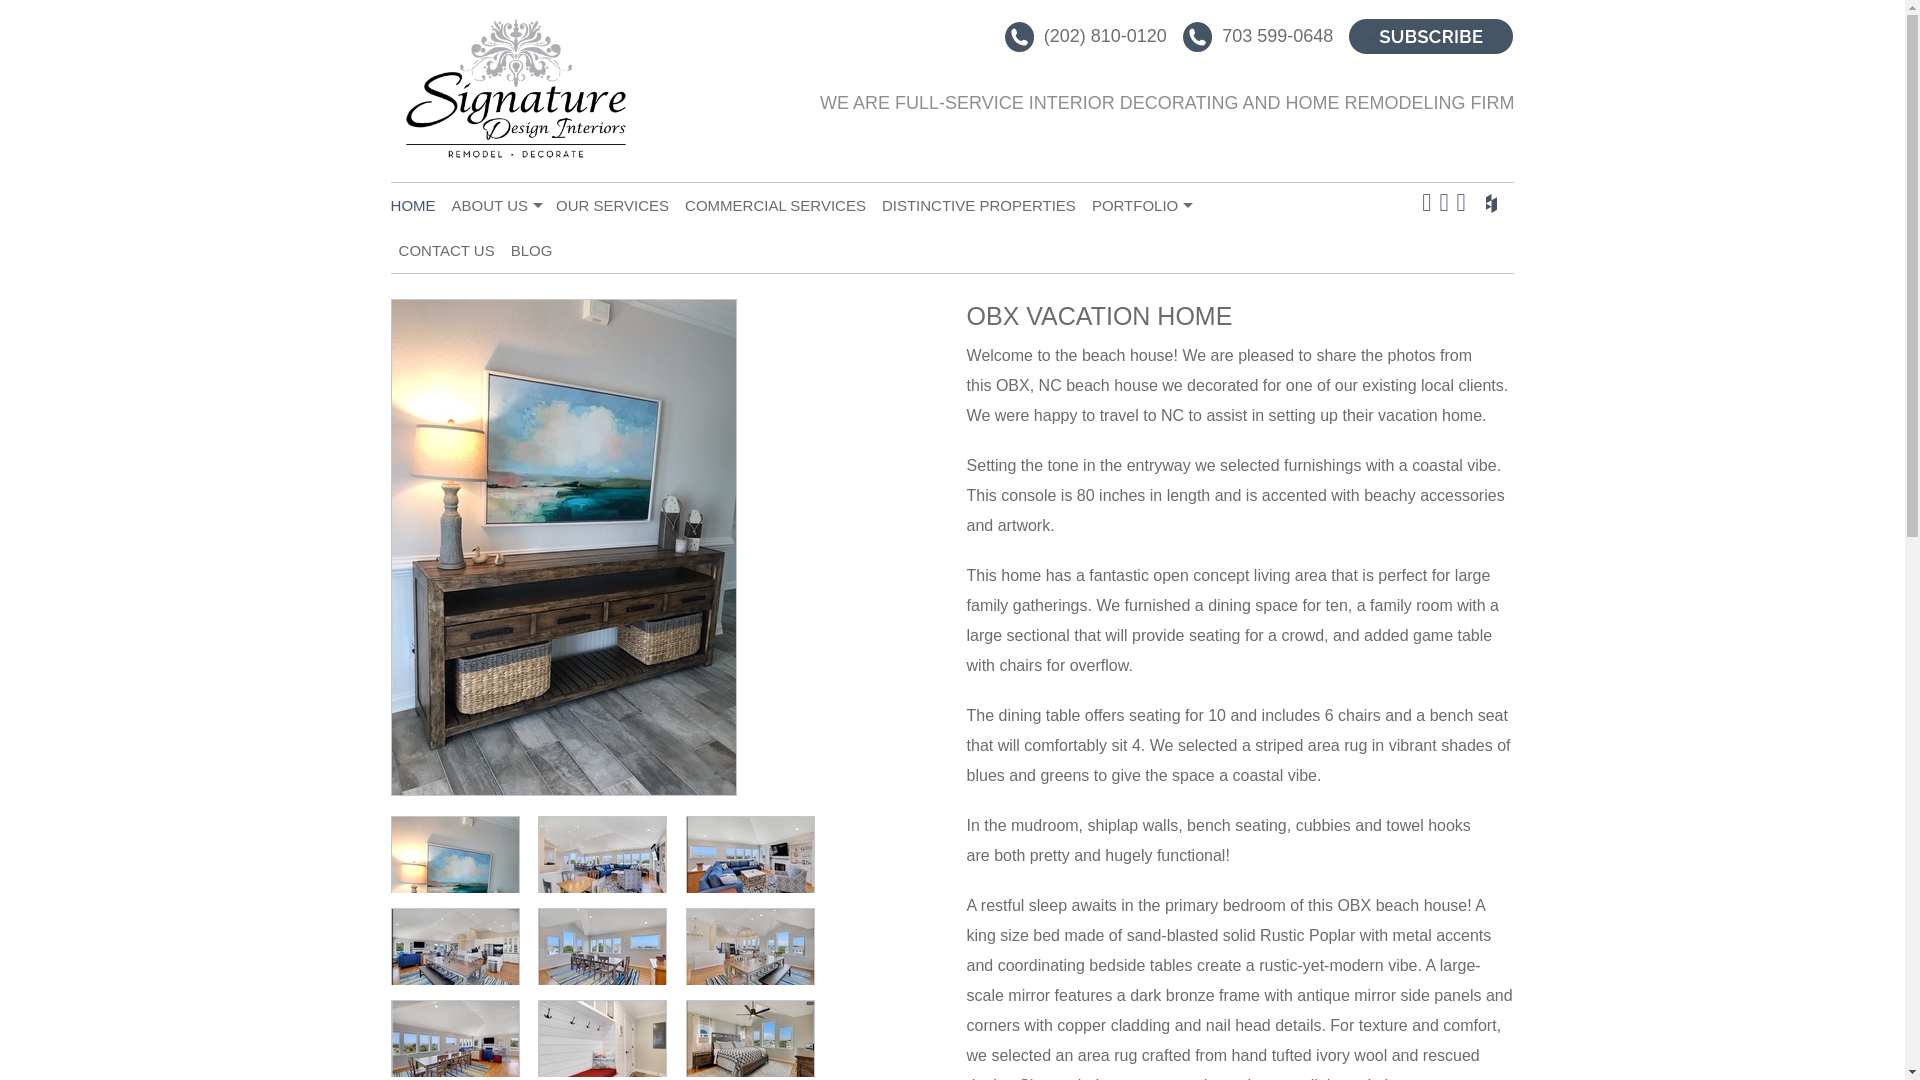 Image resolution: width=1920 pixels, height=1080 pixels. I want to click on 703 599-0648, so click(1261, 34).